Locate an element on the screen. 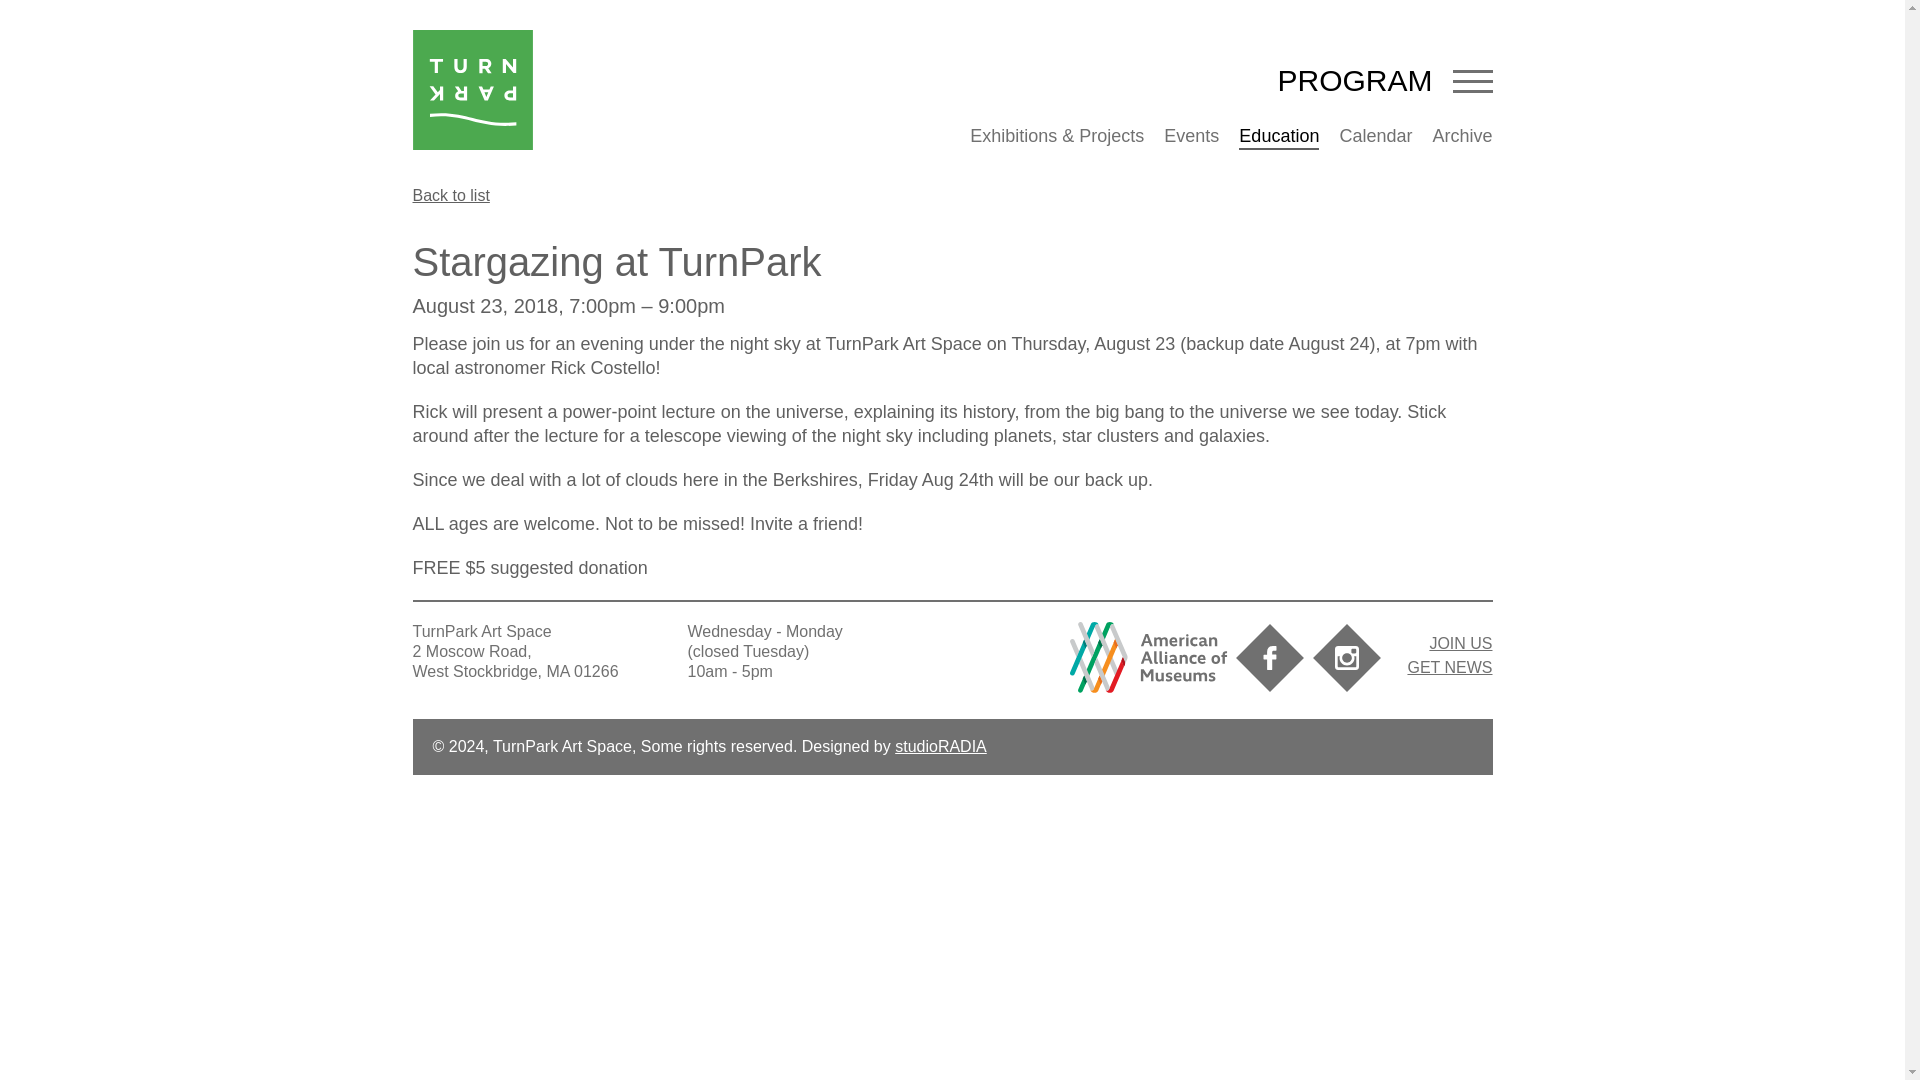  Calendar is located at coordinates (1374, 136).